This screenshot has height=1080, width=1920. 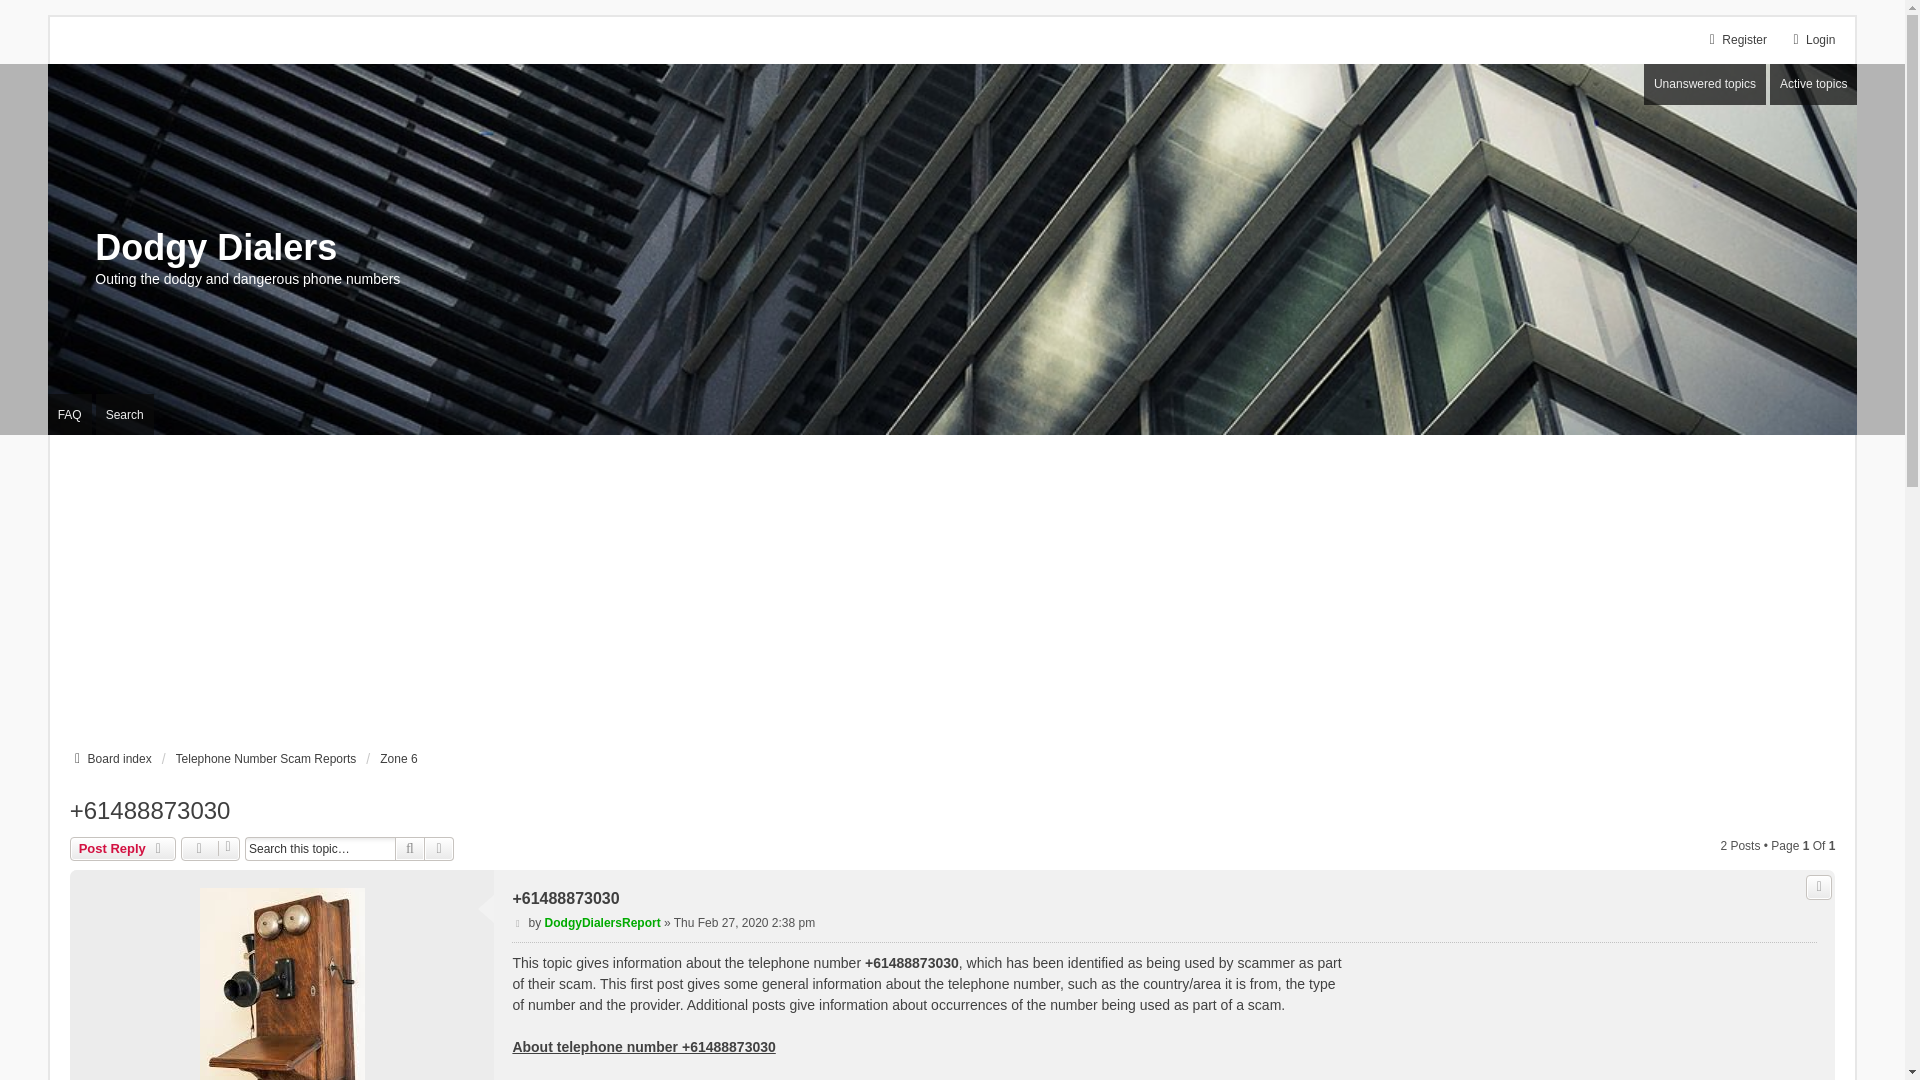 What do you see at coordinates (110, 758) in the screenshot?
I see `Board index` at bounding box center [110, 758].